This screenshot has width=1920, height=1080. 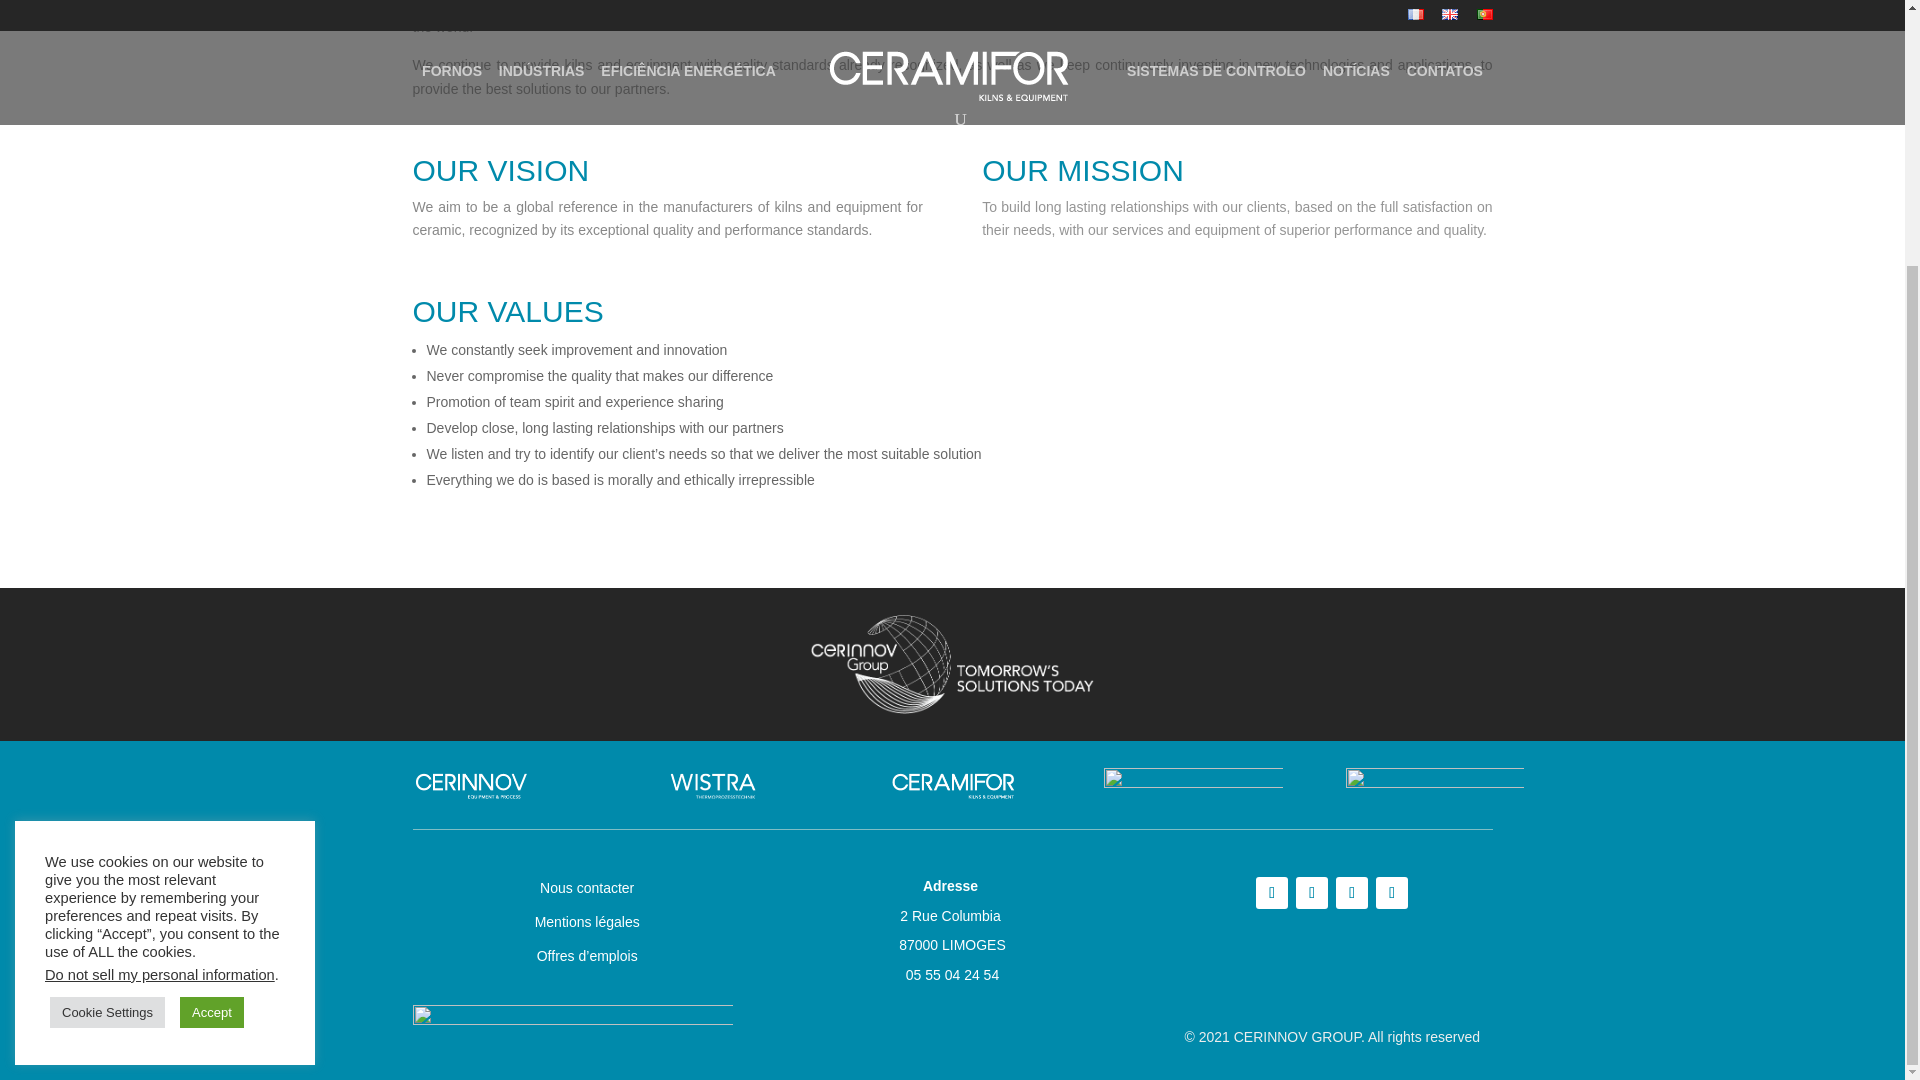 What do you see at coordinates (1272, 892) in the screenshot?
I see `Follow on Youtube` at bounding box center [1272, 892].